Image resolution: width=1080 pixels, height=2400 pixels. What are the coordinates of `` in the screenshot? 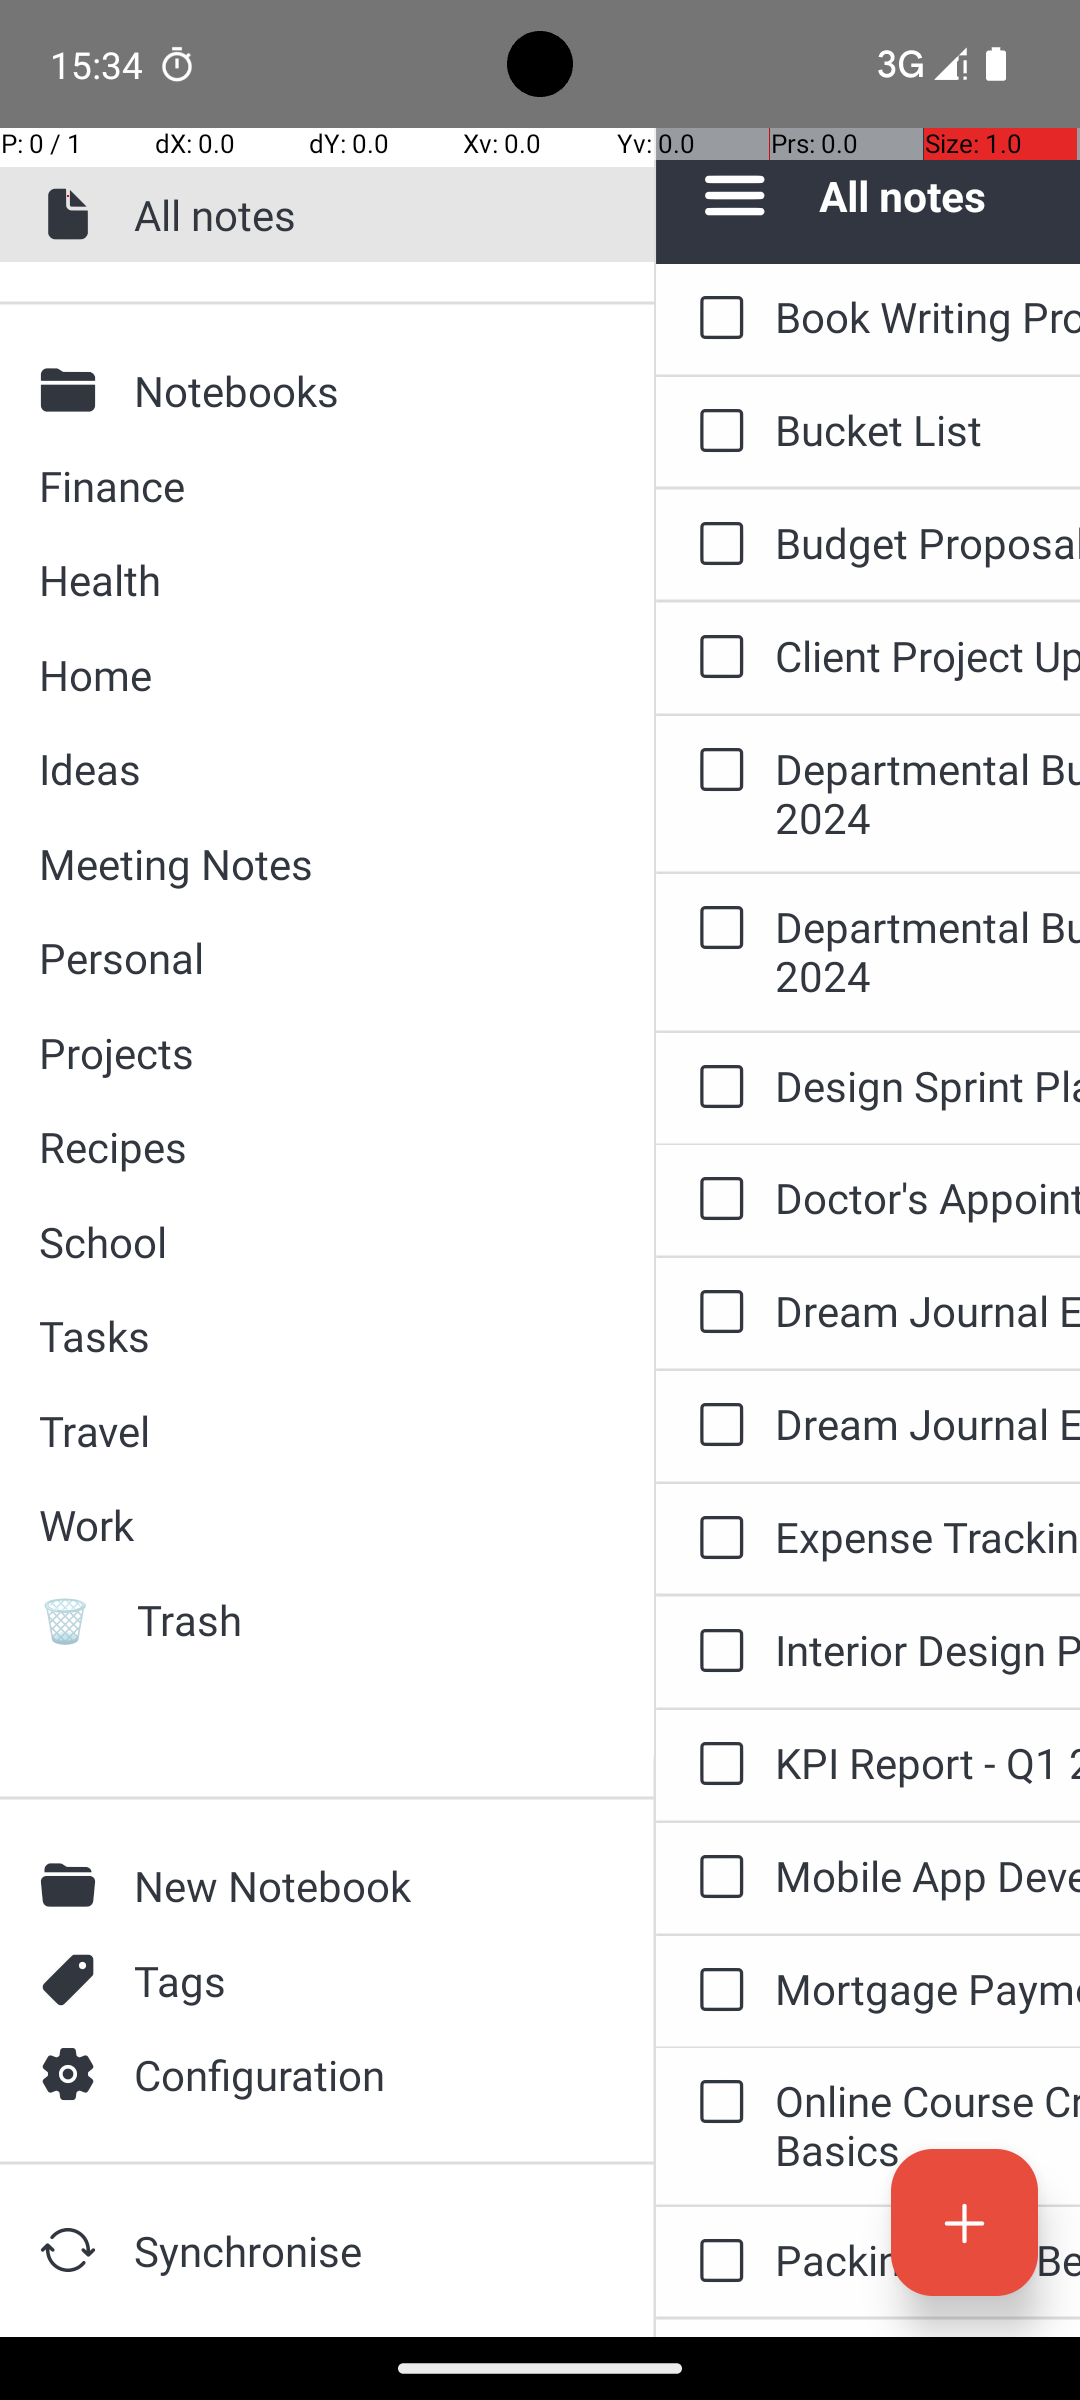 It's located at (73, 2074).